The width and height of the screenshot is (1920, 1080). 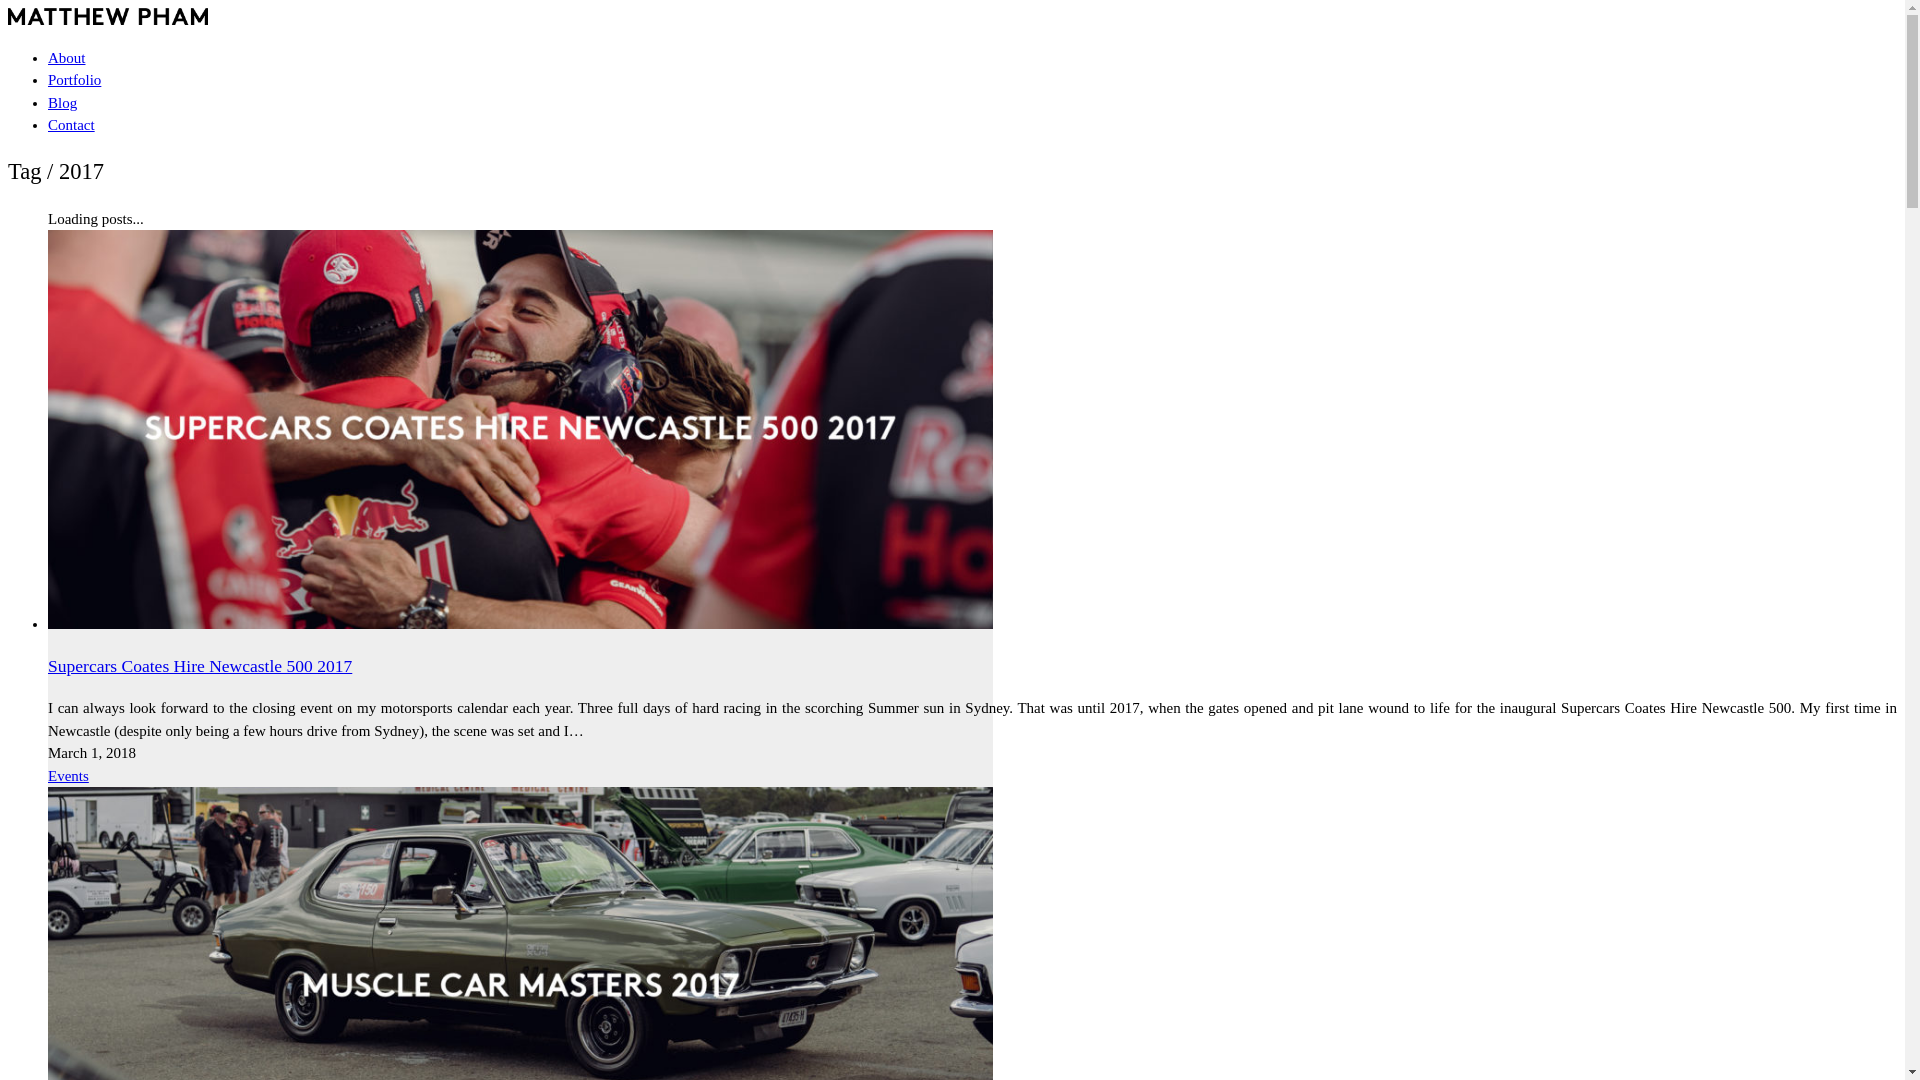 What do you see at coordinates (67, 58) in the screenshot?
I see `About` at bounding box center [67, 58].